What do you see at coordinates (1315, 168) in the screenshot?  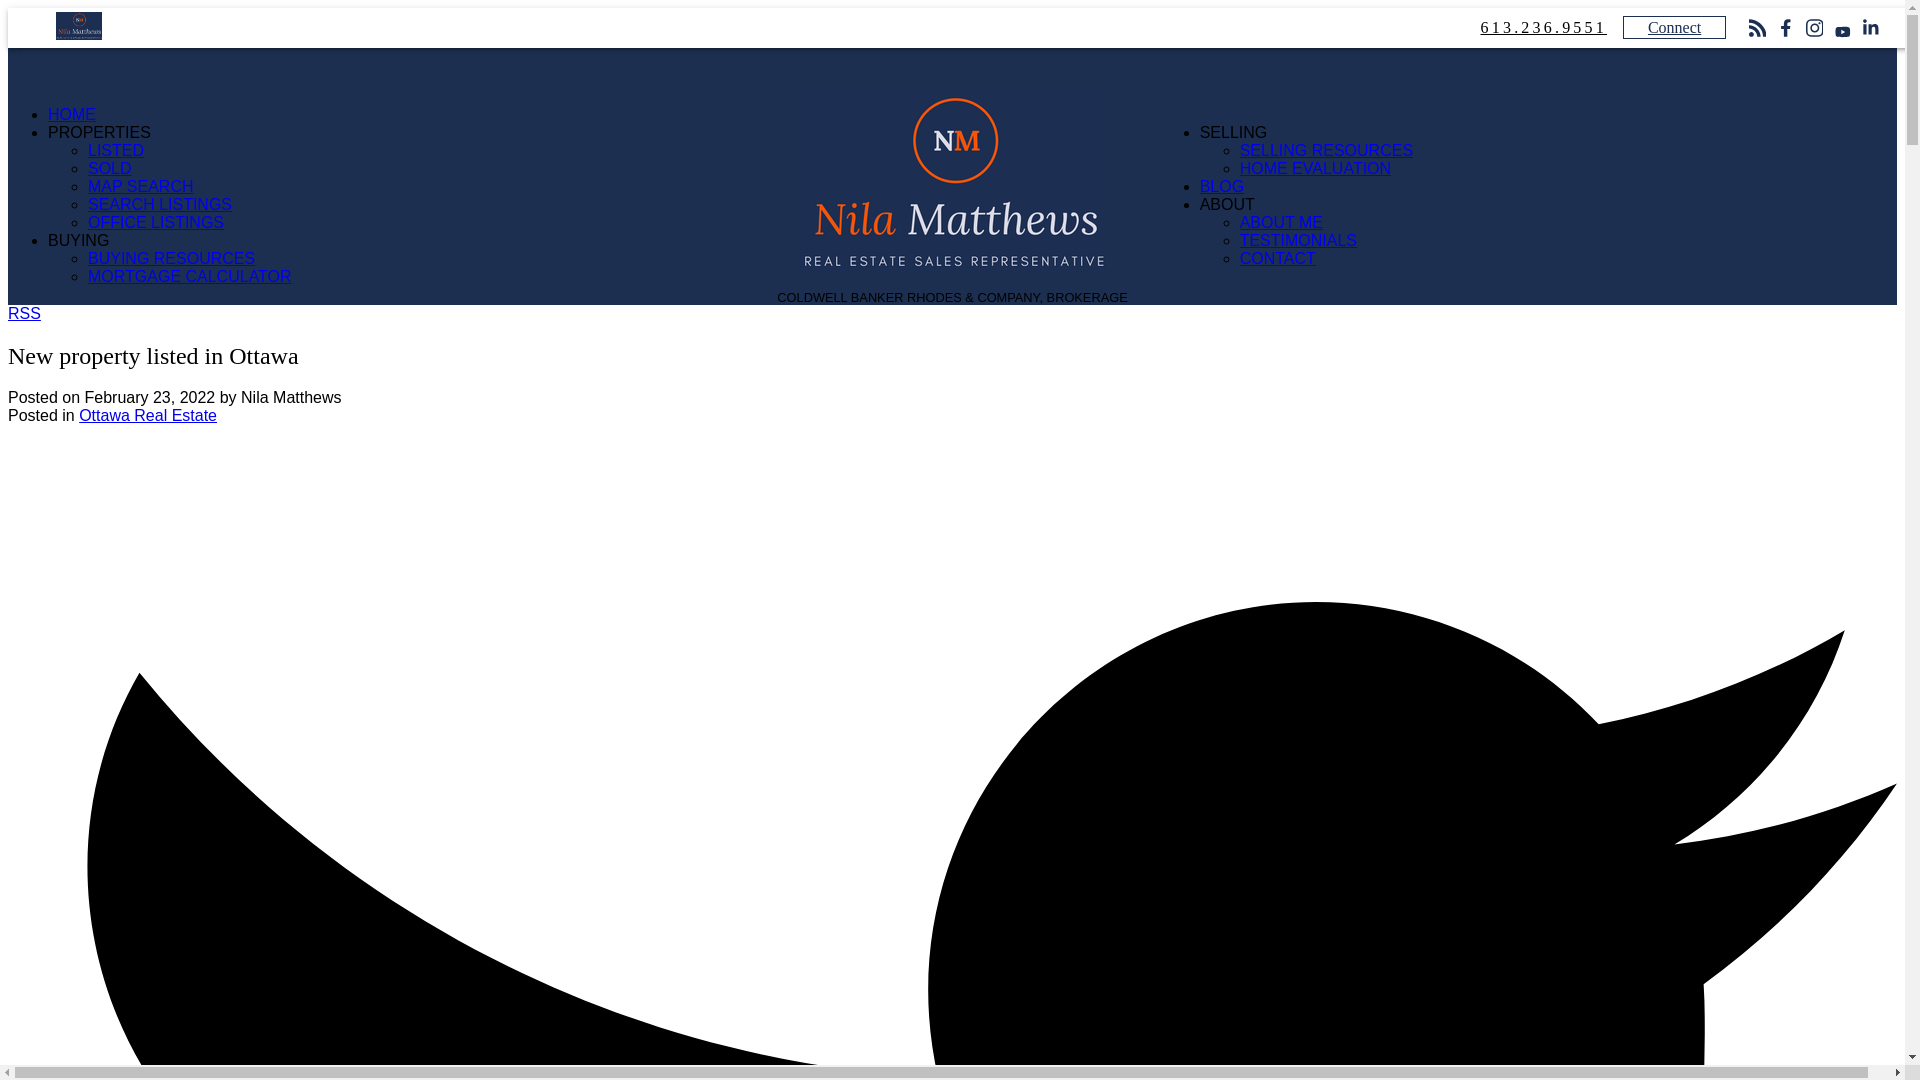 I see `HOME EVALUATION` at bounding box center [1315, 168].